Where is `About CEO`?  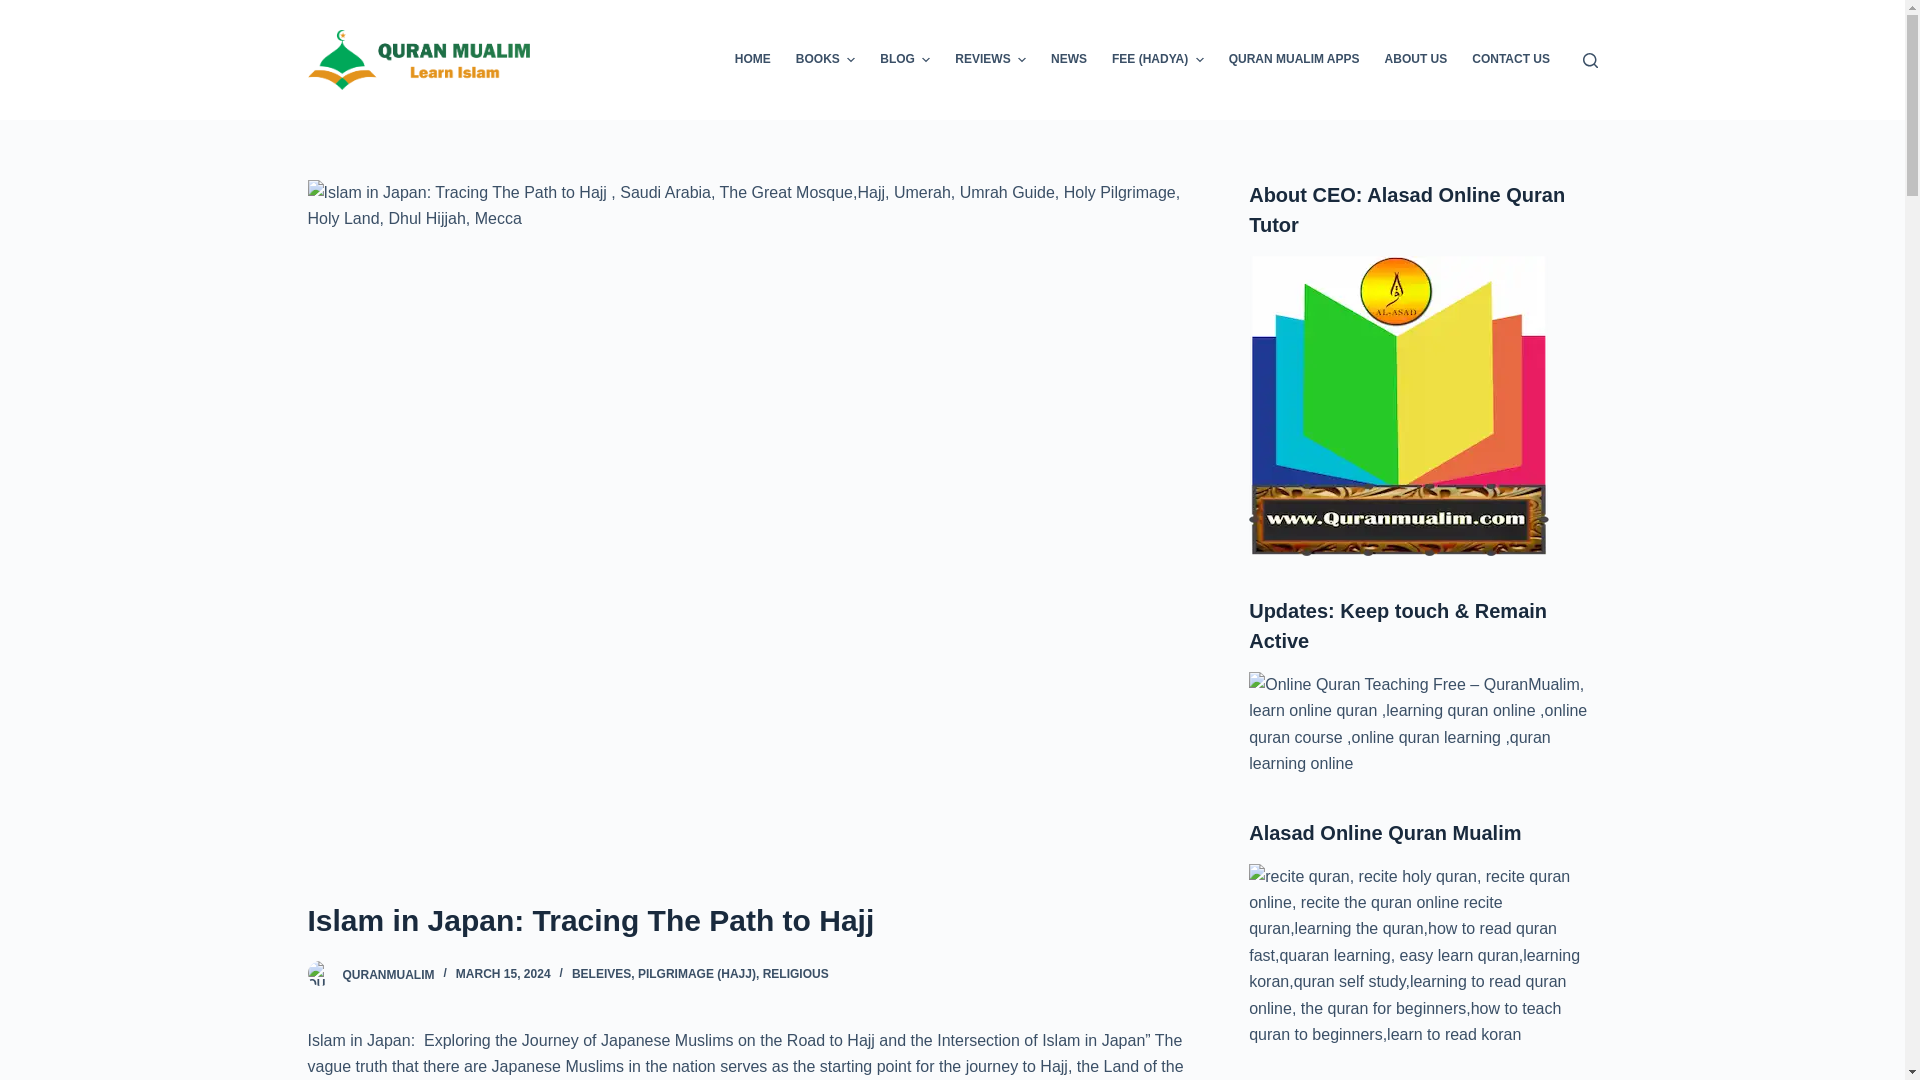 About CEO is located at coordinates (1399, 406).